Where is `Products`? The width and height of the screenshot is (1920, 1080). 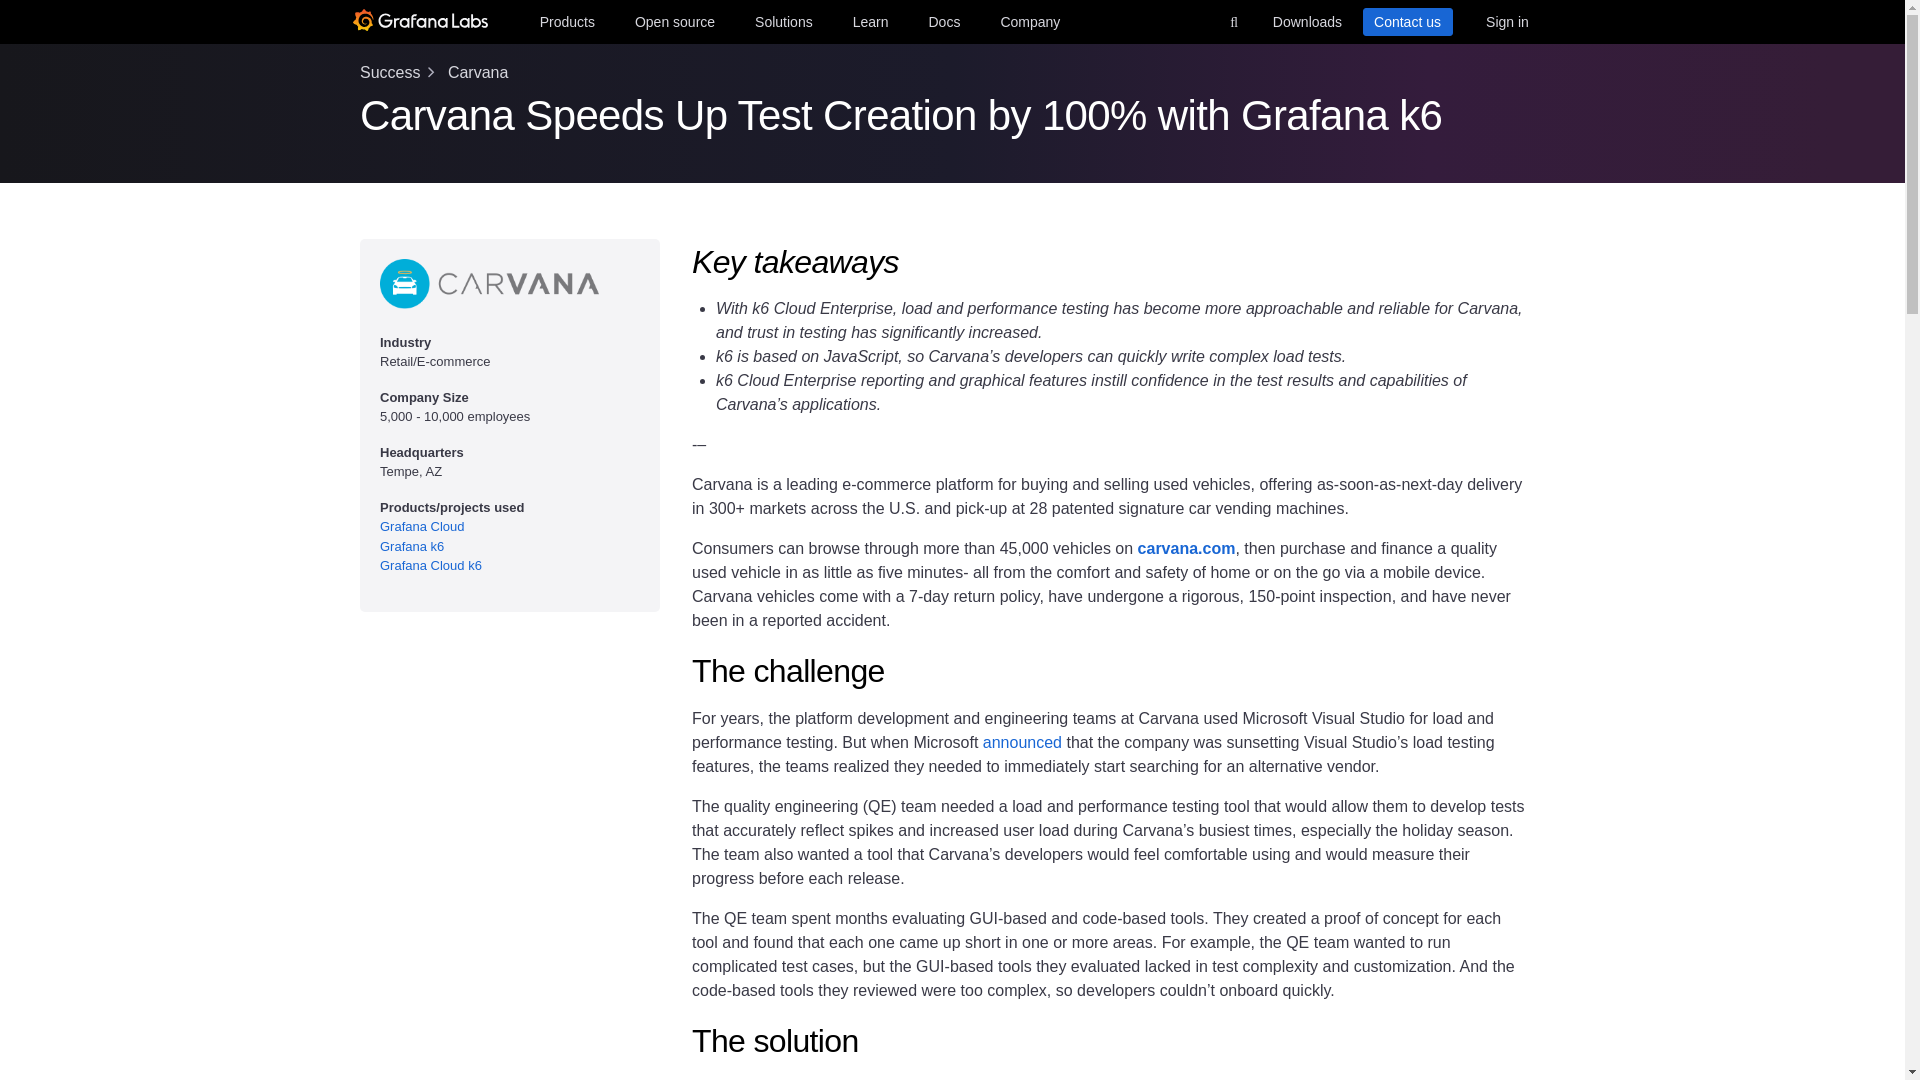
Products is located at coordinates (566, 21).